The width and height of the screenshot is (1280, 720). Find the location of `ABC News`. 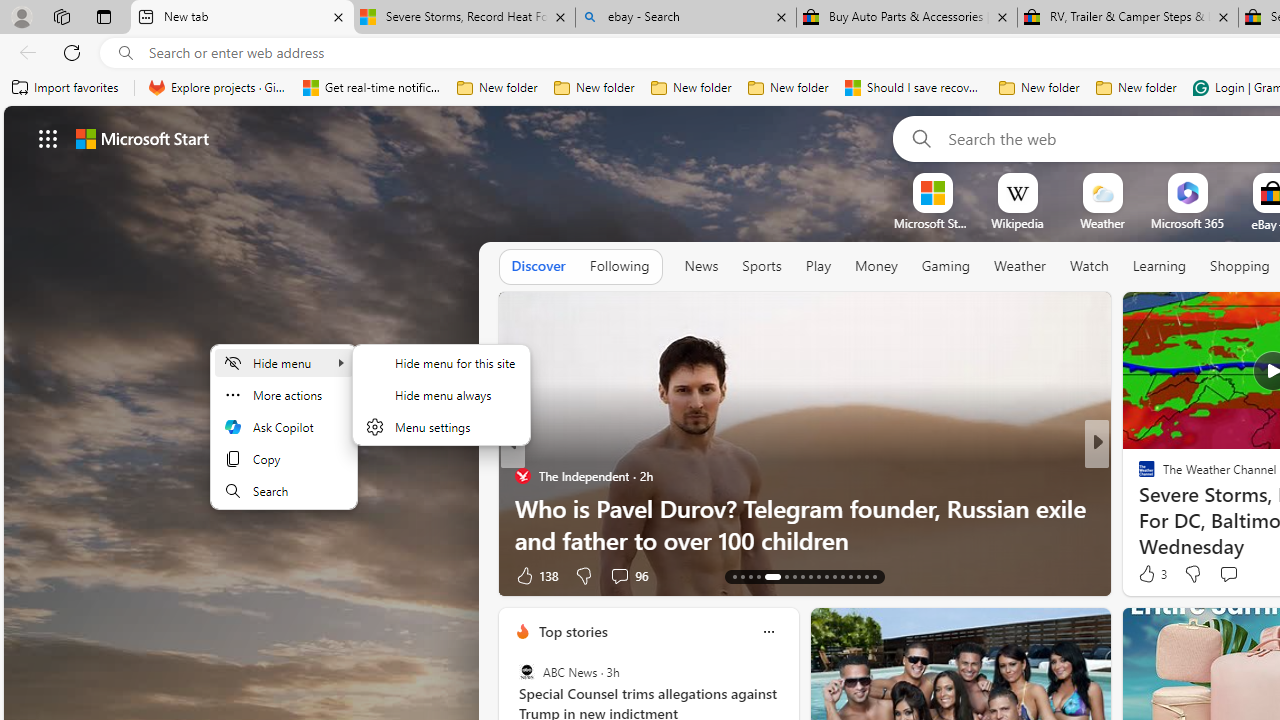

ABC News is located at coordinates (526, 672).